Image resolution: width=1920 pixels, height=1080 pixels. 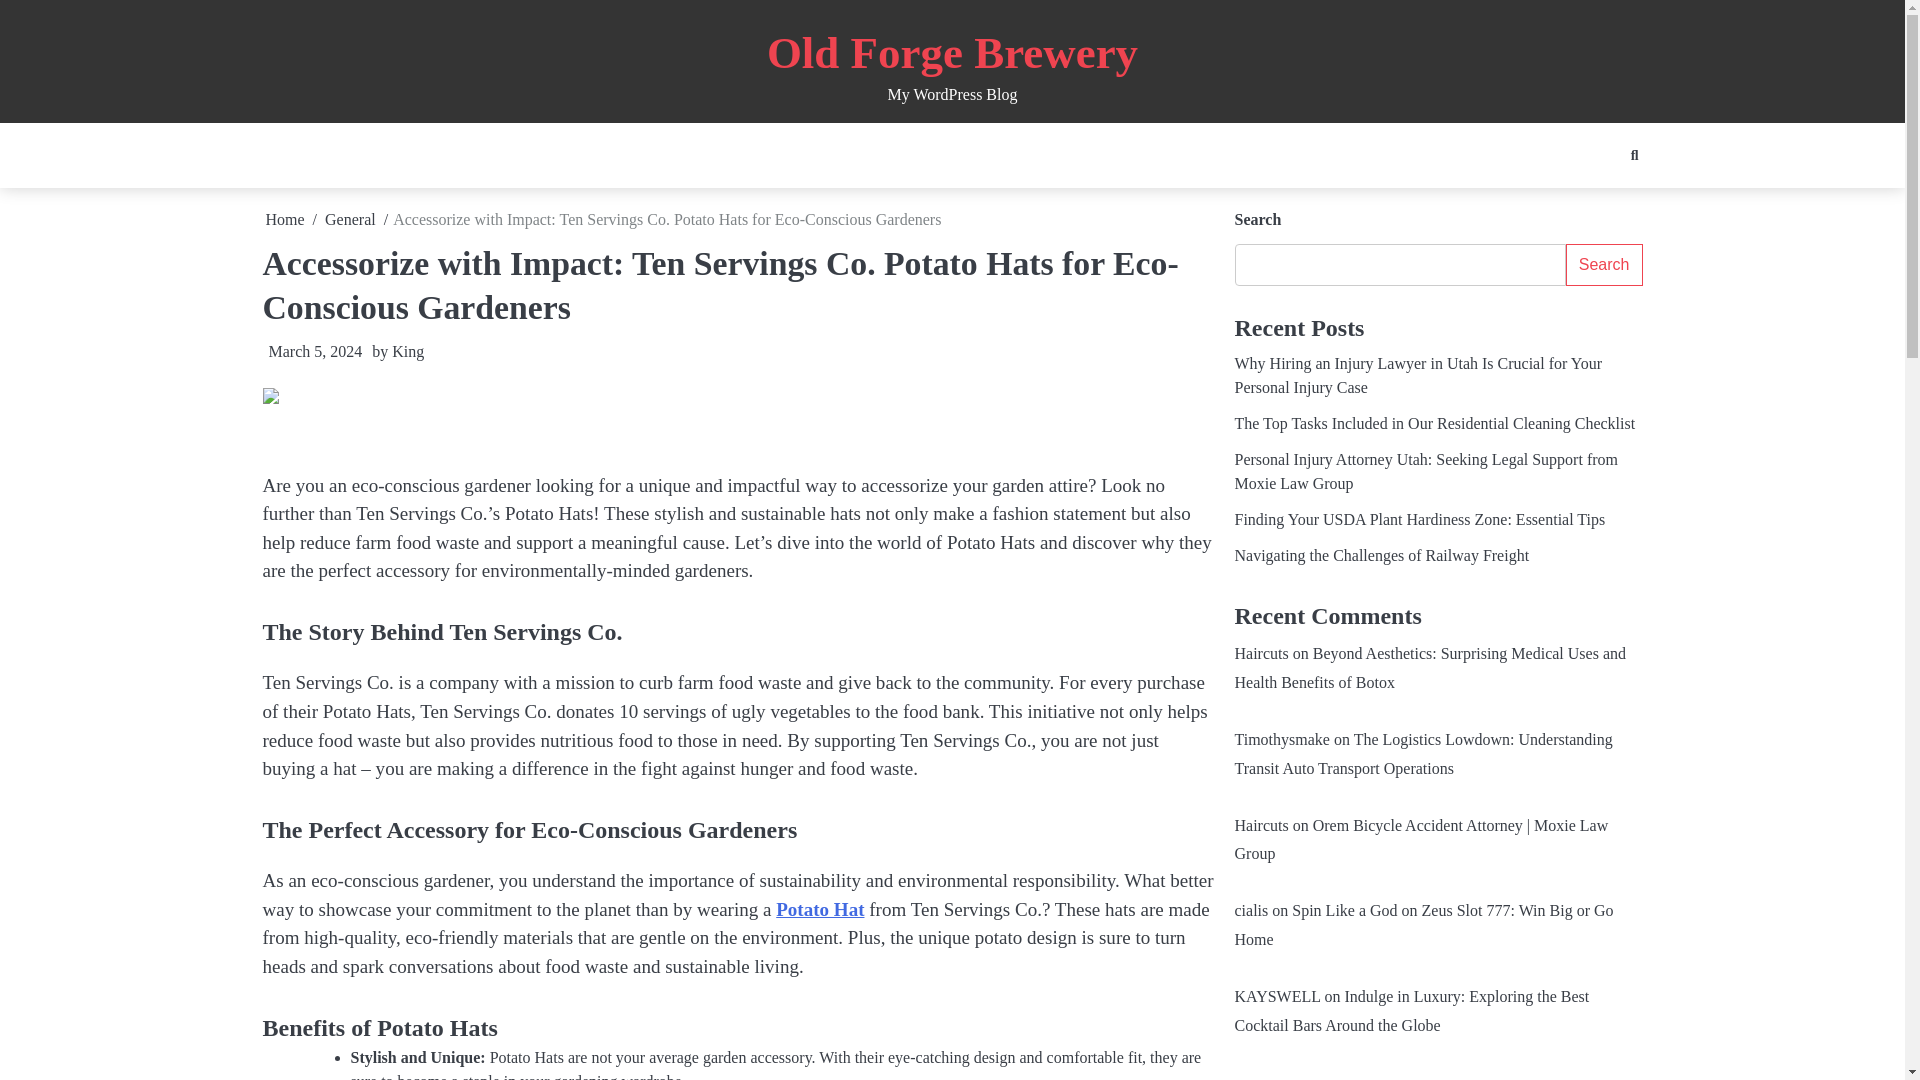 What do you see at coordinates (1261, 653) in the screenshot?
I see `Haircuts` at bounding box center [1261, 653].